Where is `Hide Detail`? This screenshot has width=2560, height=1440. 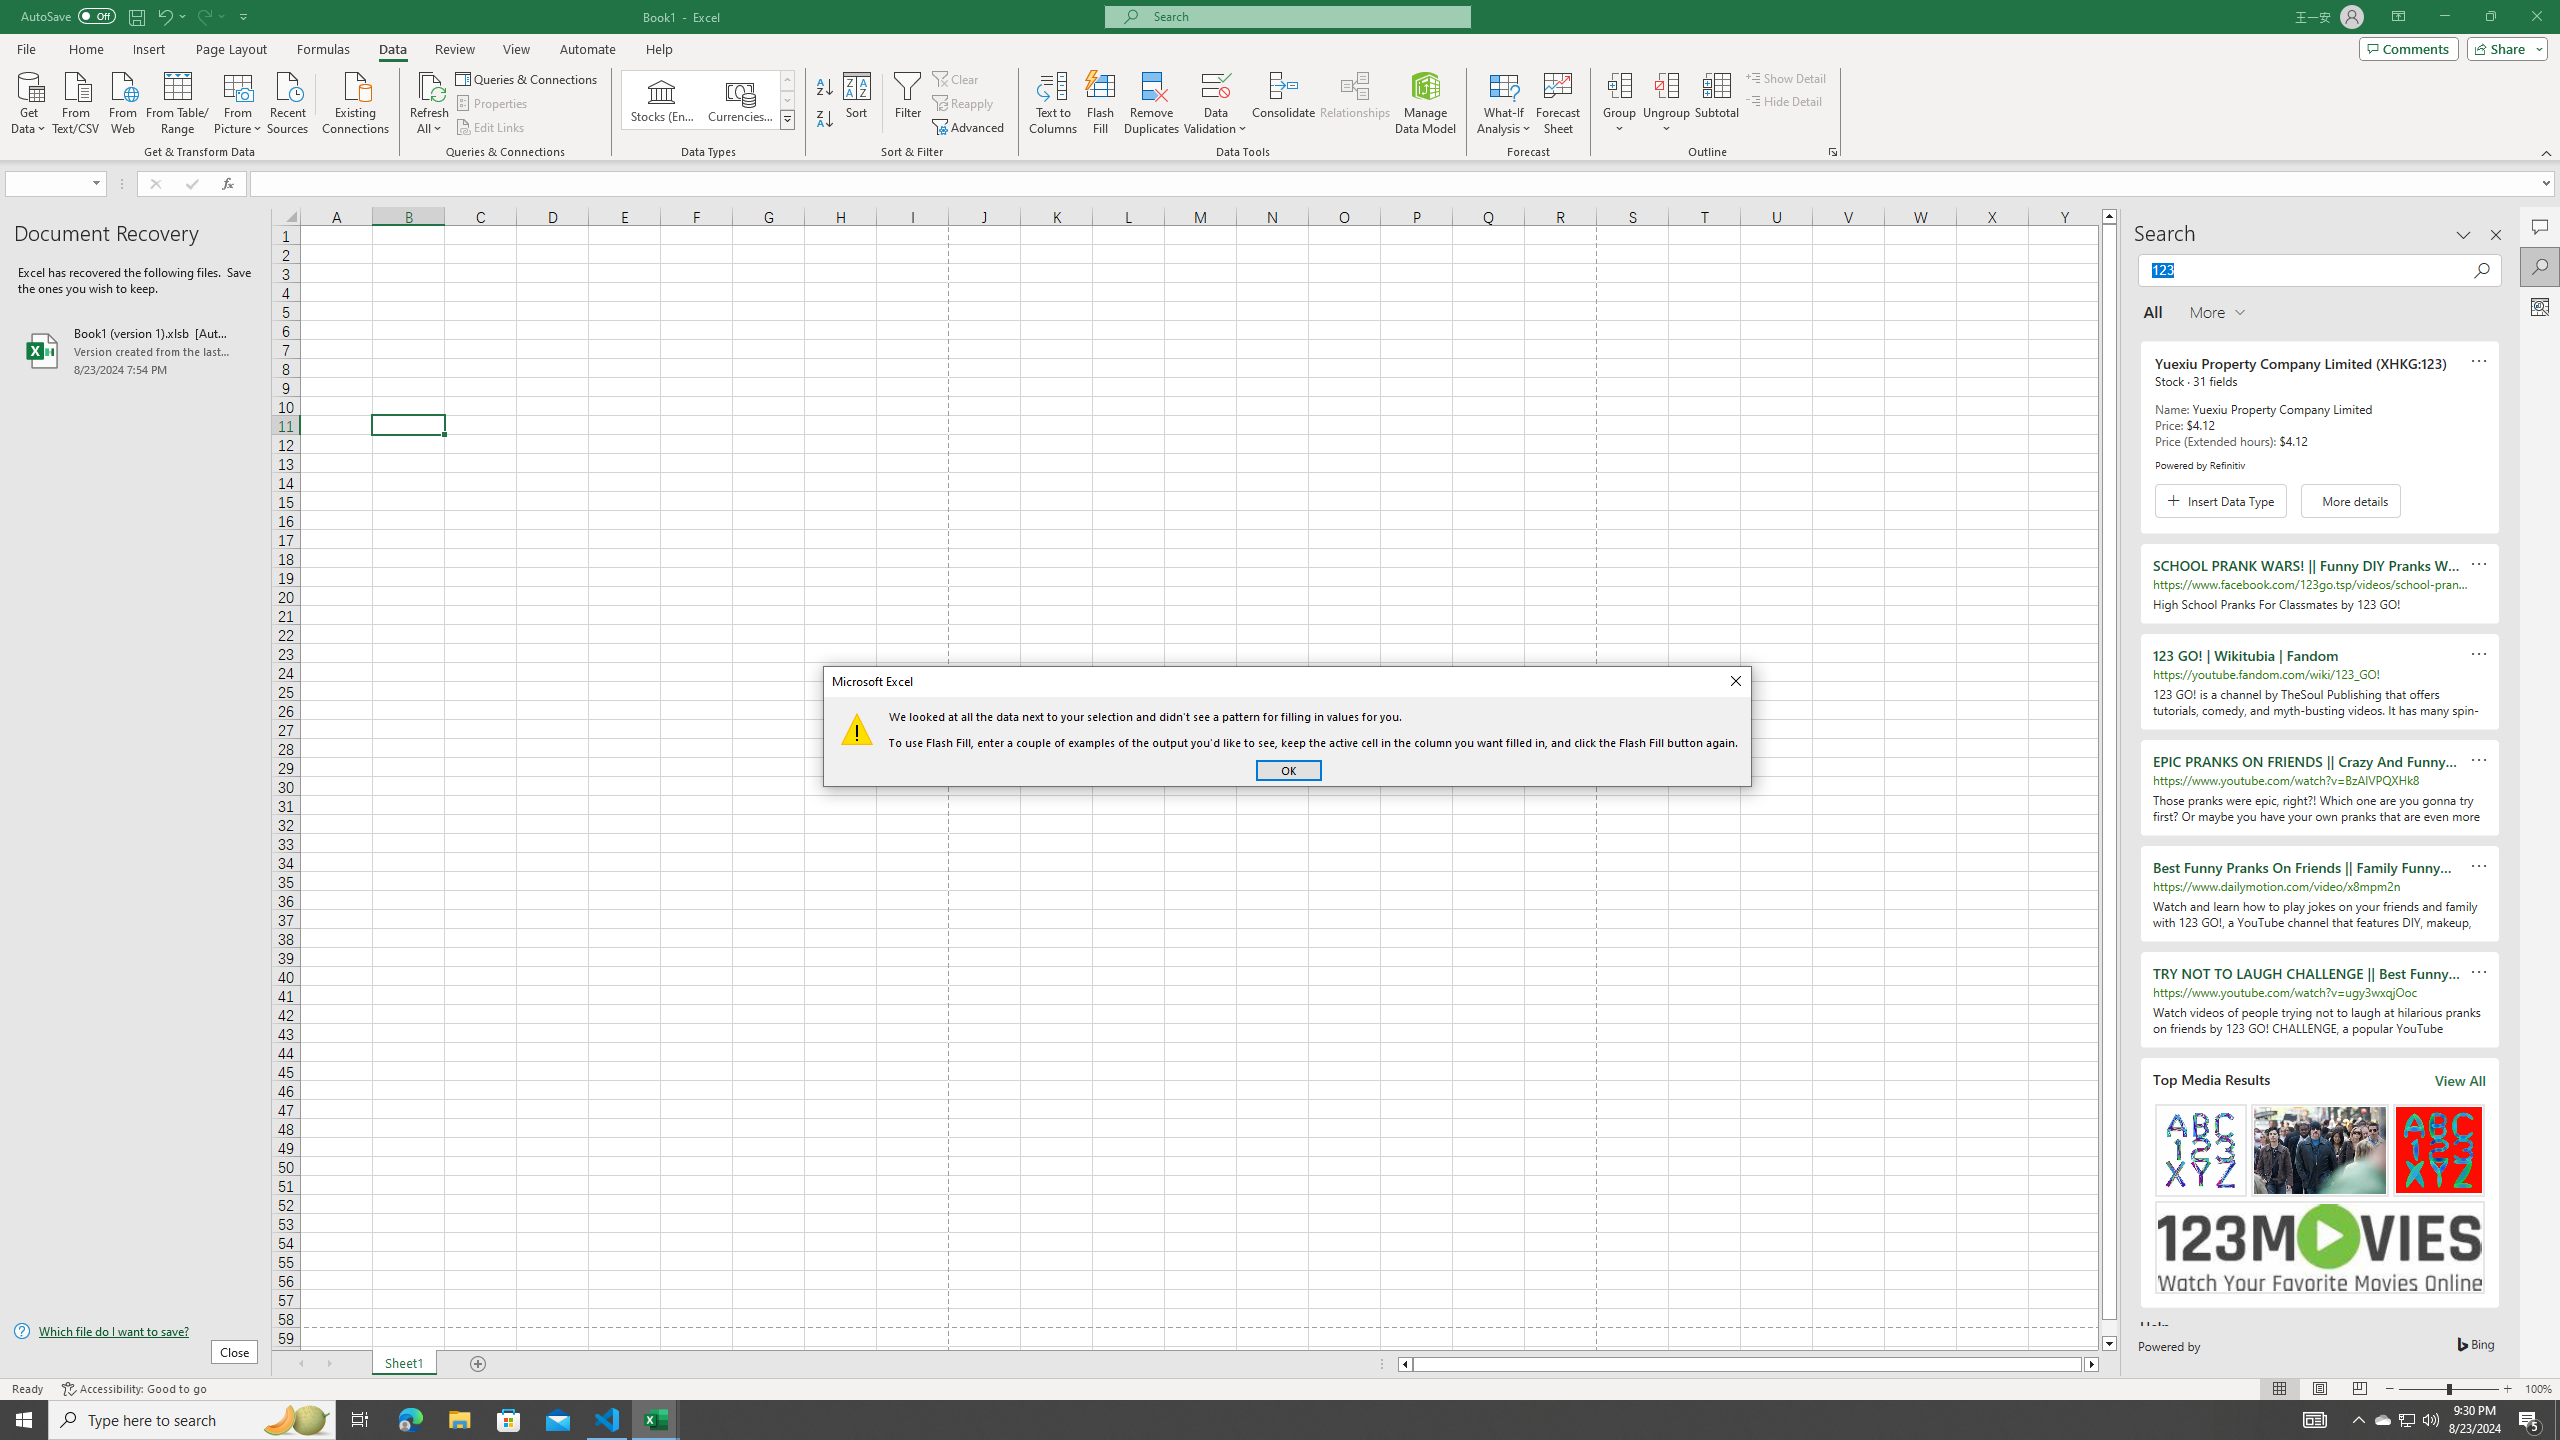
Hide Detail is located at coordinates (1784, 100).